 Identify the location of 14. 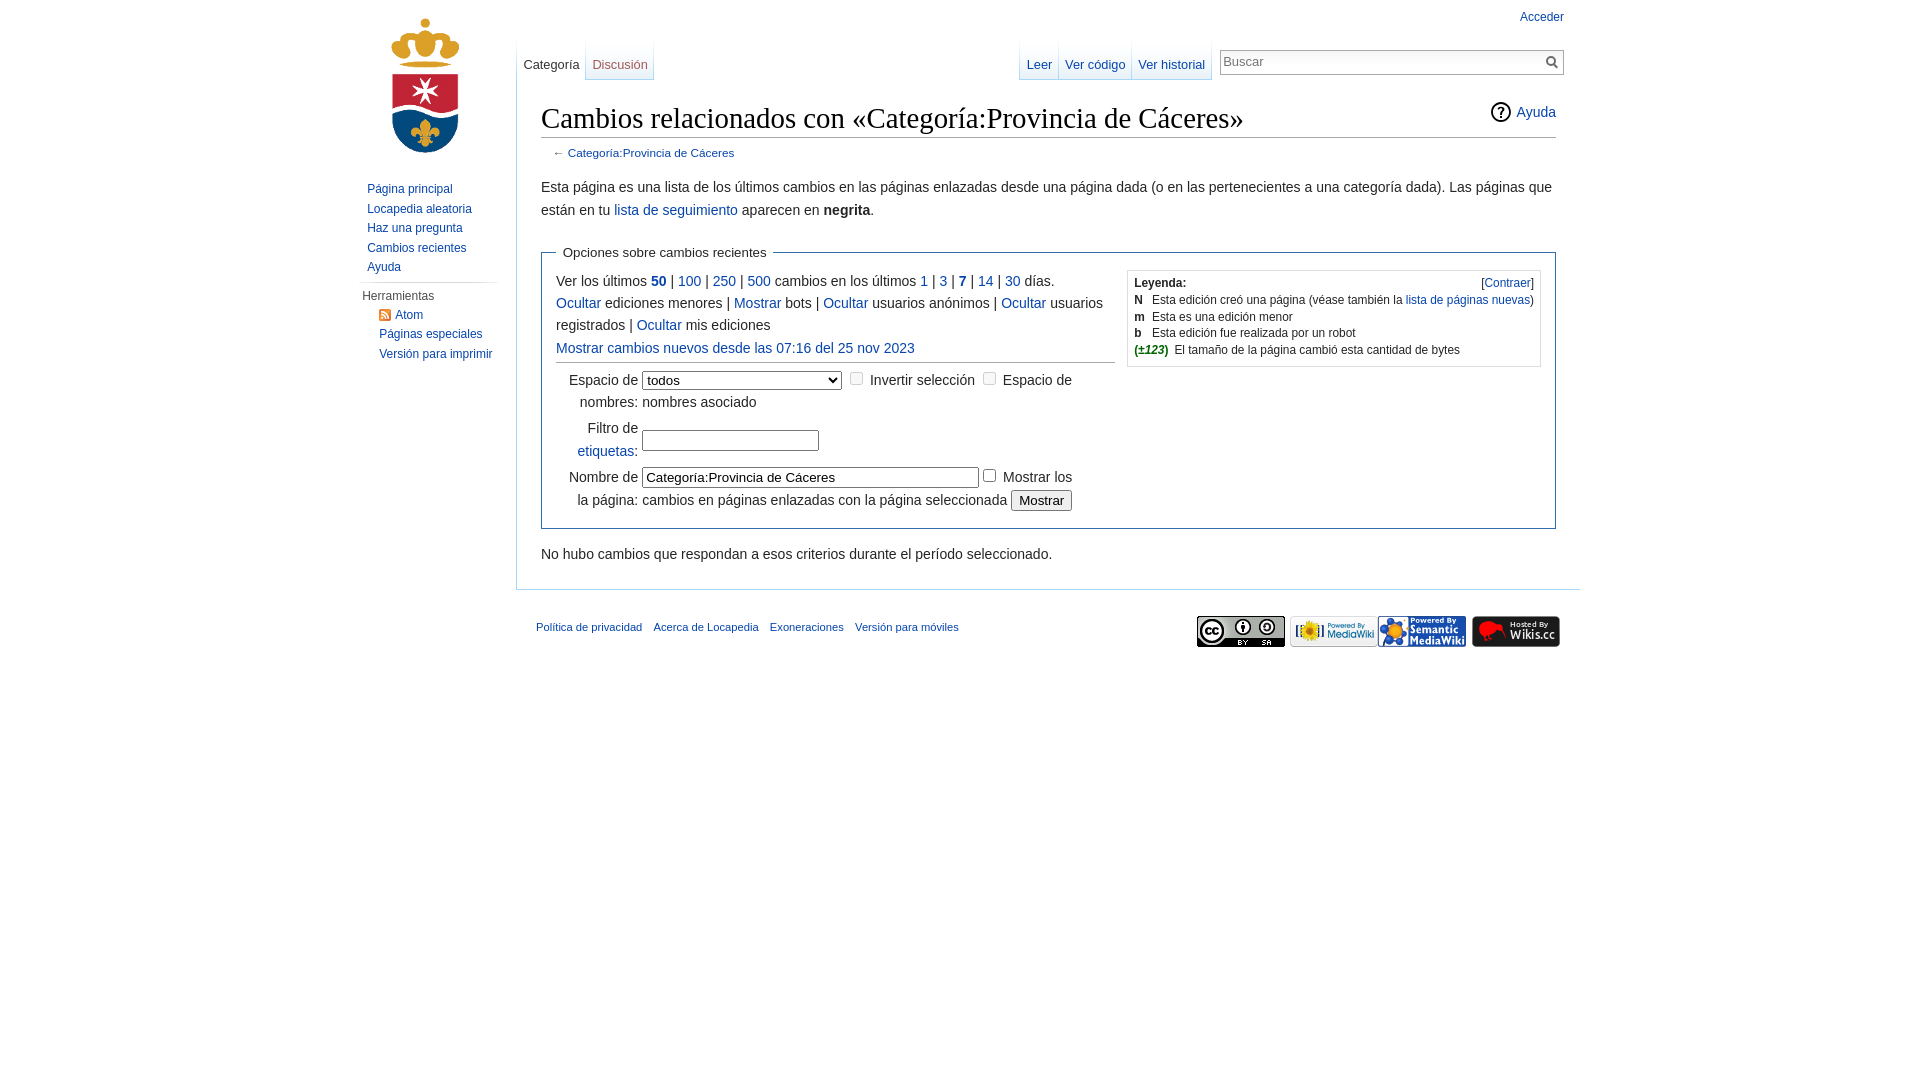
(986, 280).